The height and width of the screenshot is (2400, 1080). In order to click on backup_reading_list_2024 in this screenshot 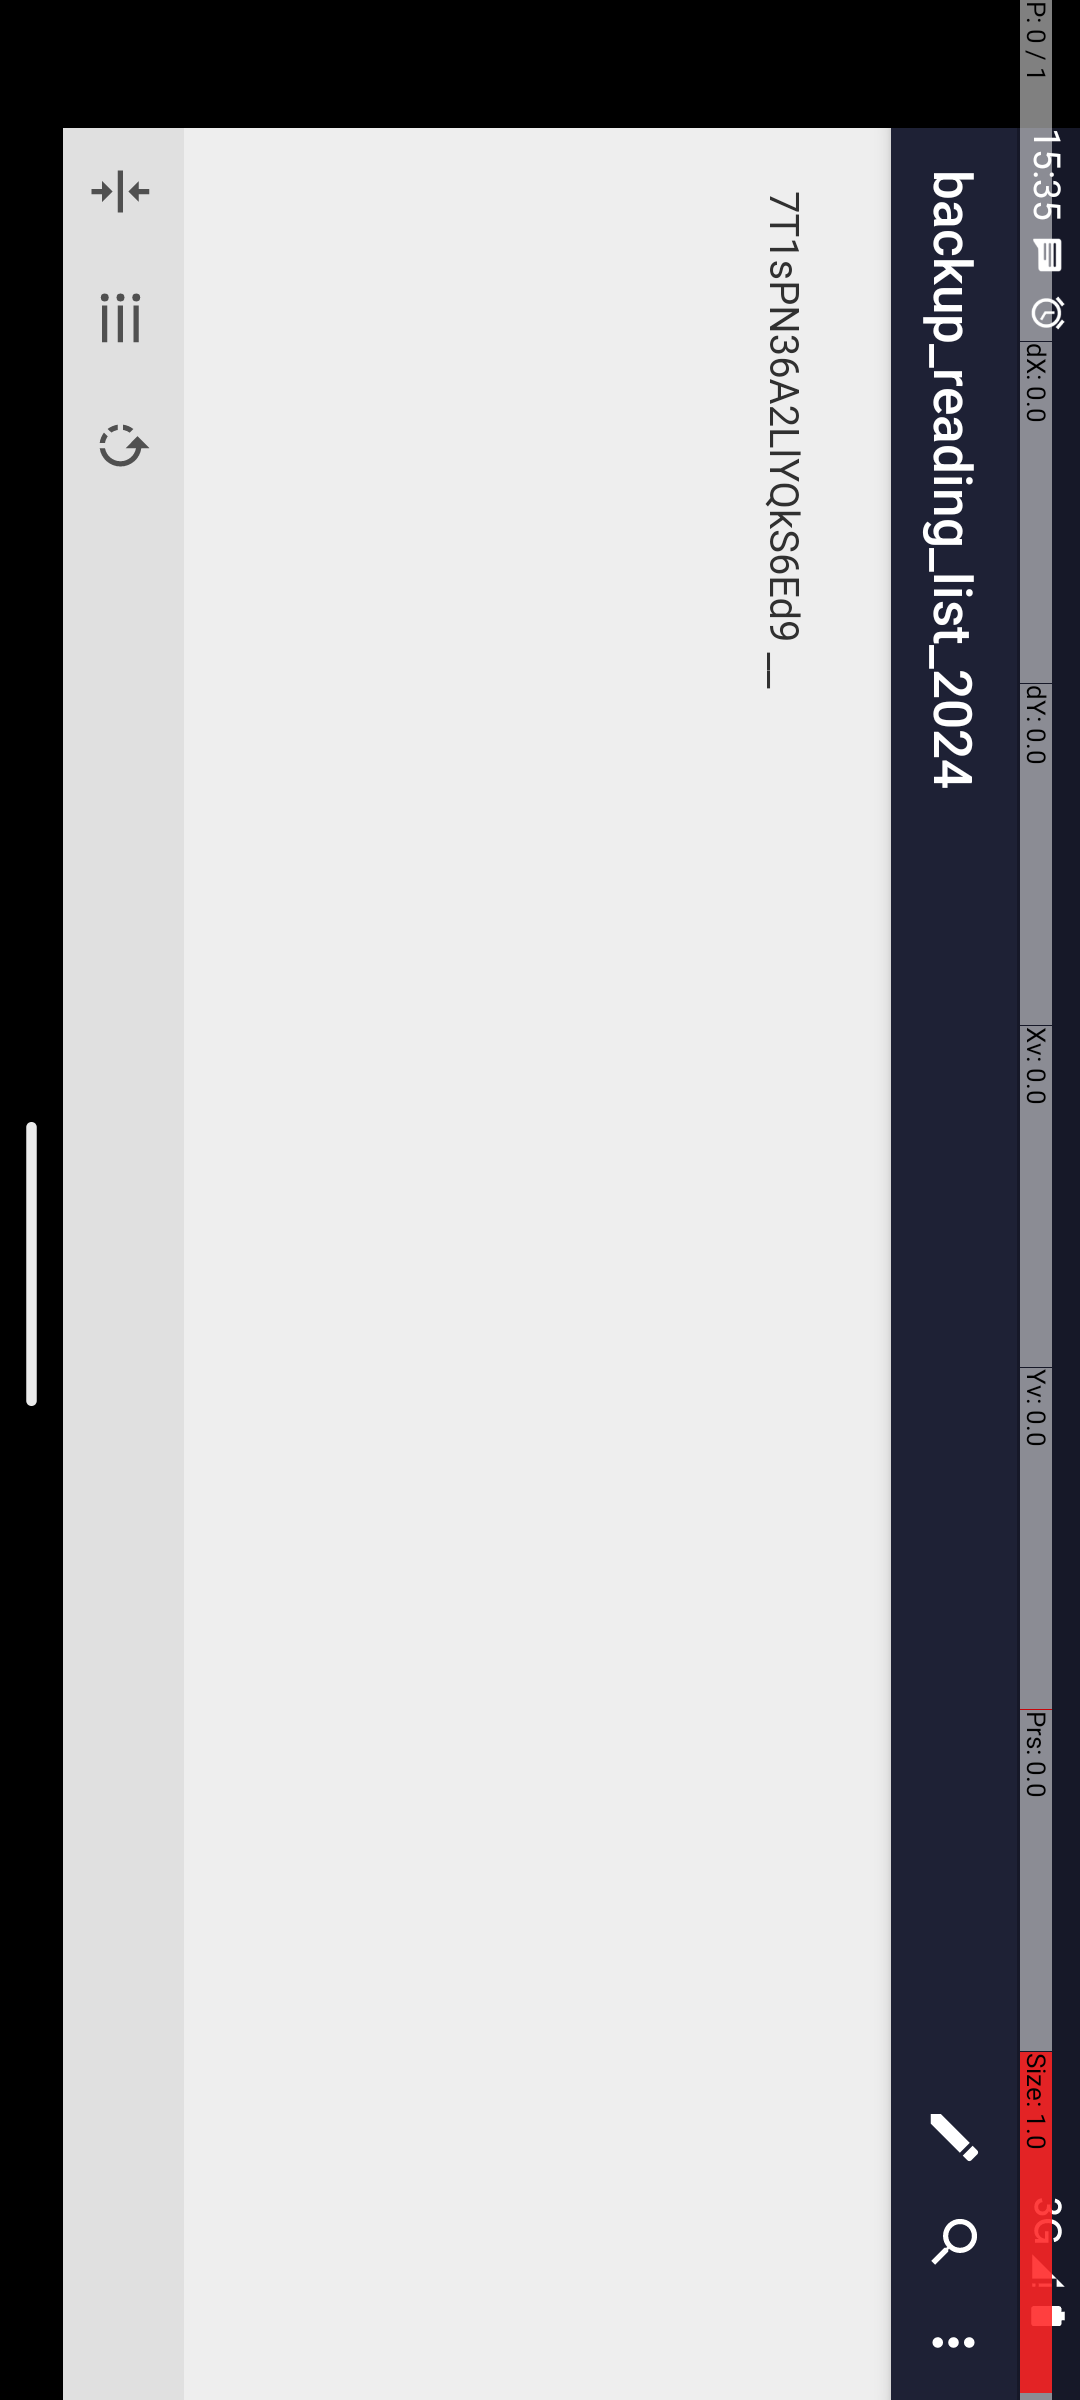, I will do `click(1128, 126)`.